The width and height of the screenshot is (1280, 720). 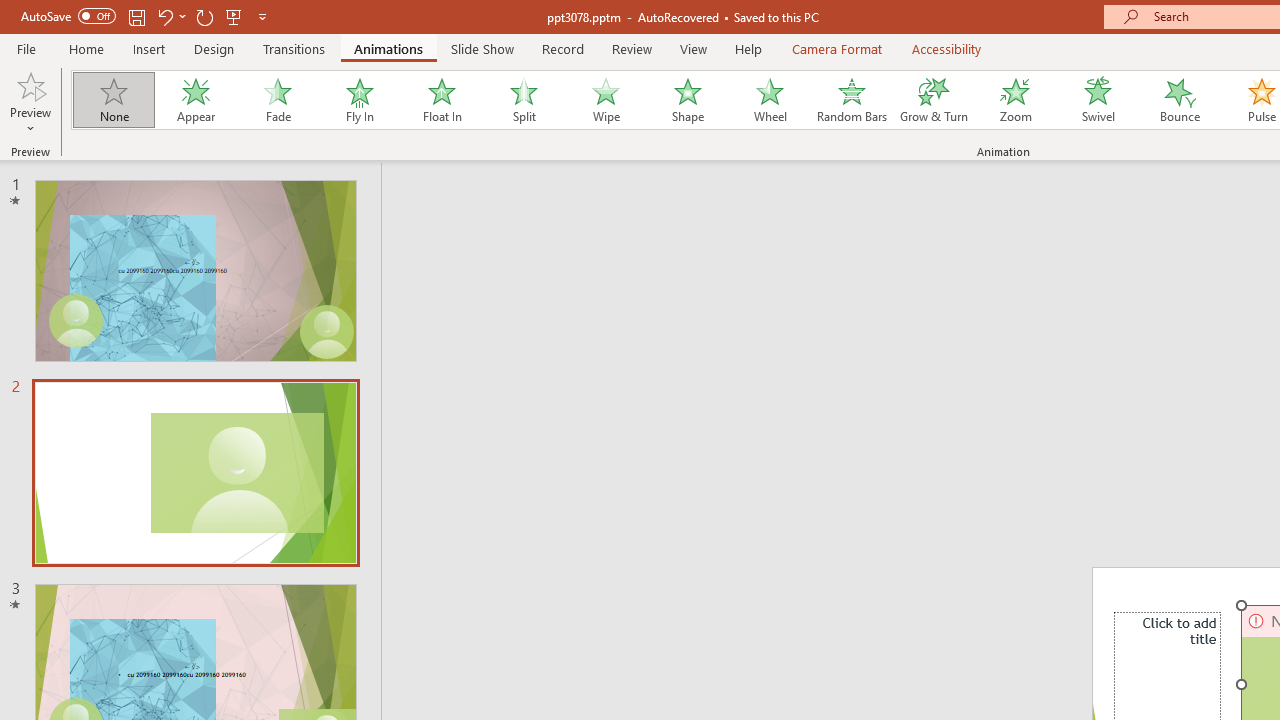 What do you see at coordinates (441, 100) in the screenshot?
I see `Float In` at bounding box center [441, 100].